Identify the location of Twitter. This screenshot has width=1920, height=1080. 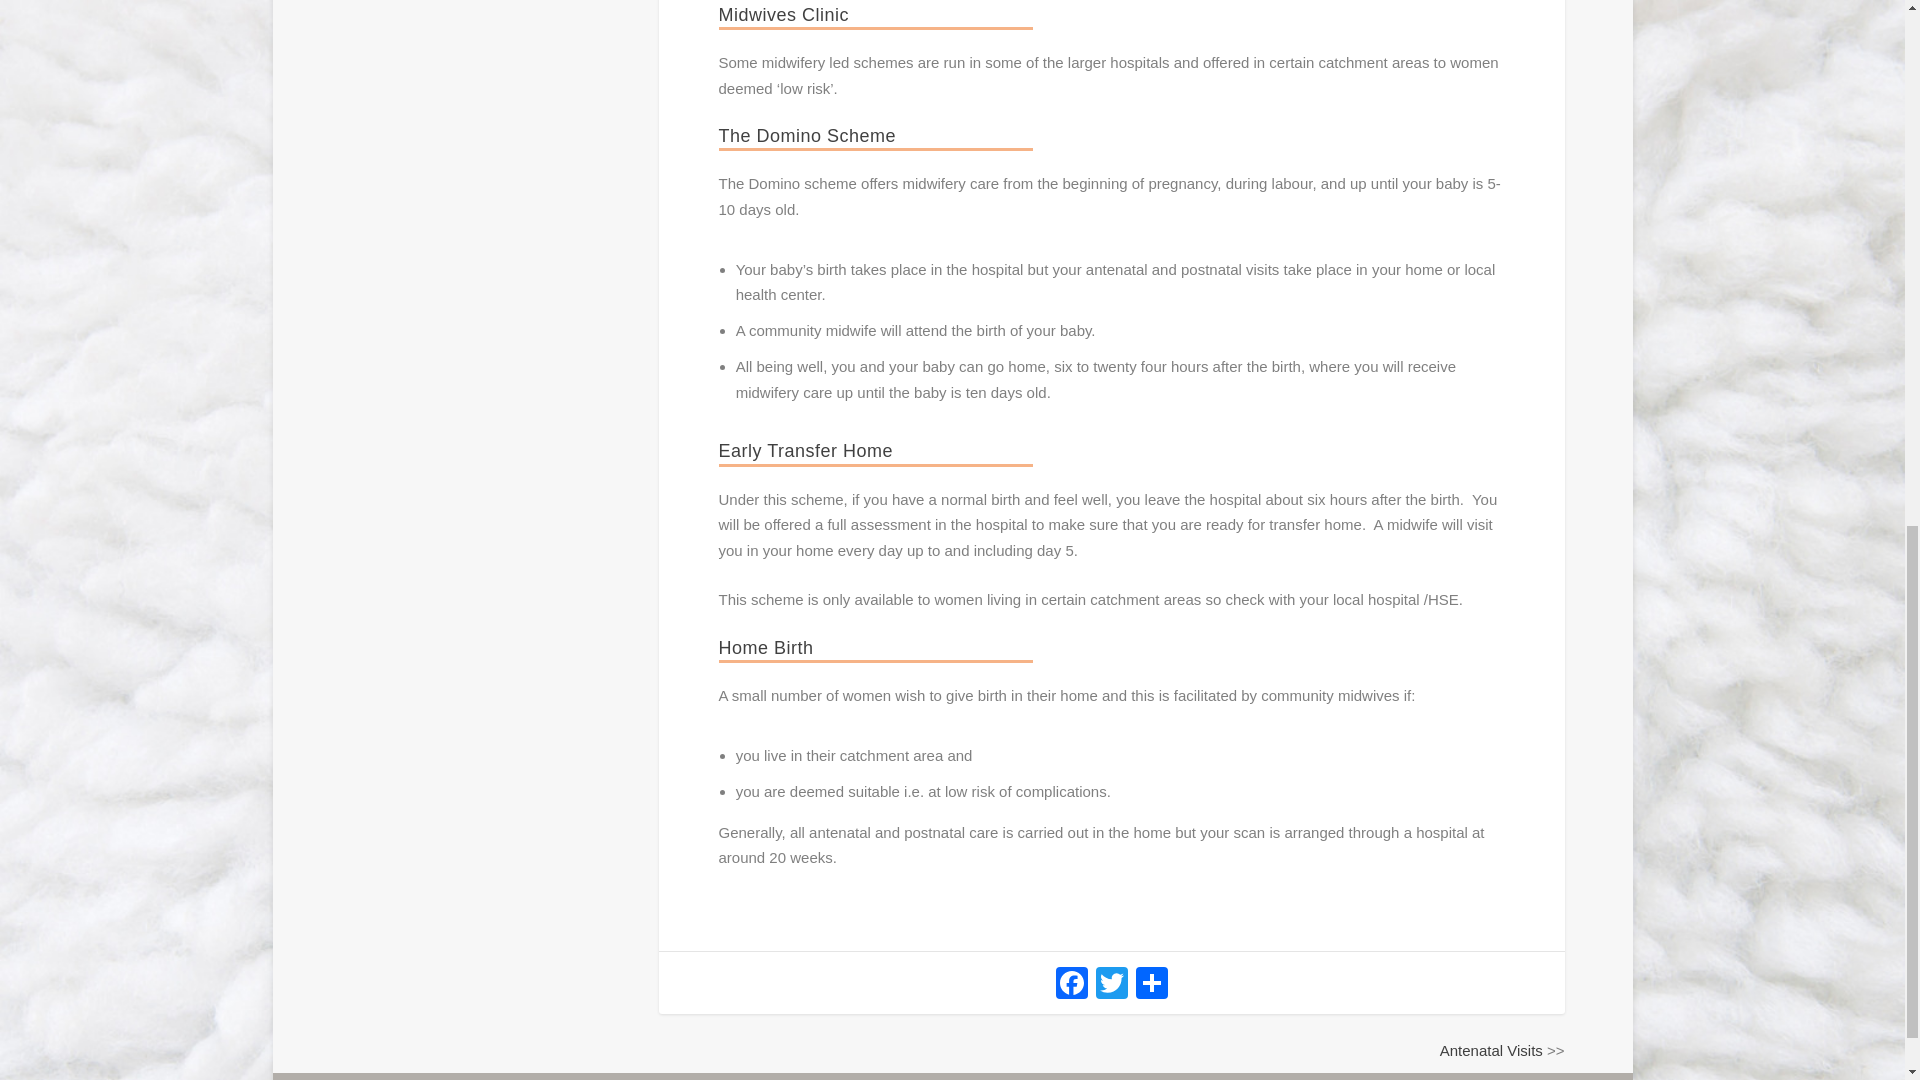
(1112, 985).